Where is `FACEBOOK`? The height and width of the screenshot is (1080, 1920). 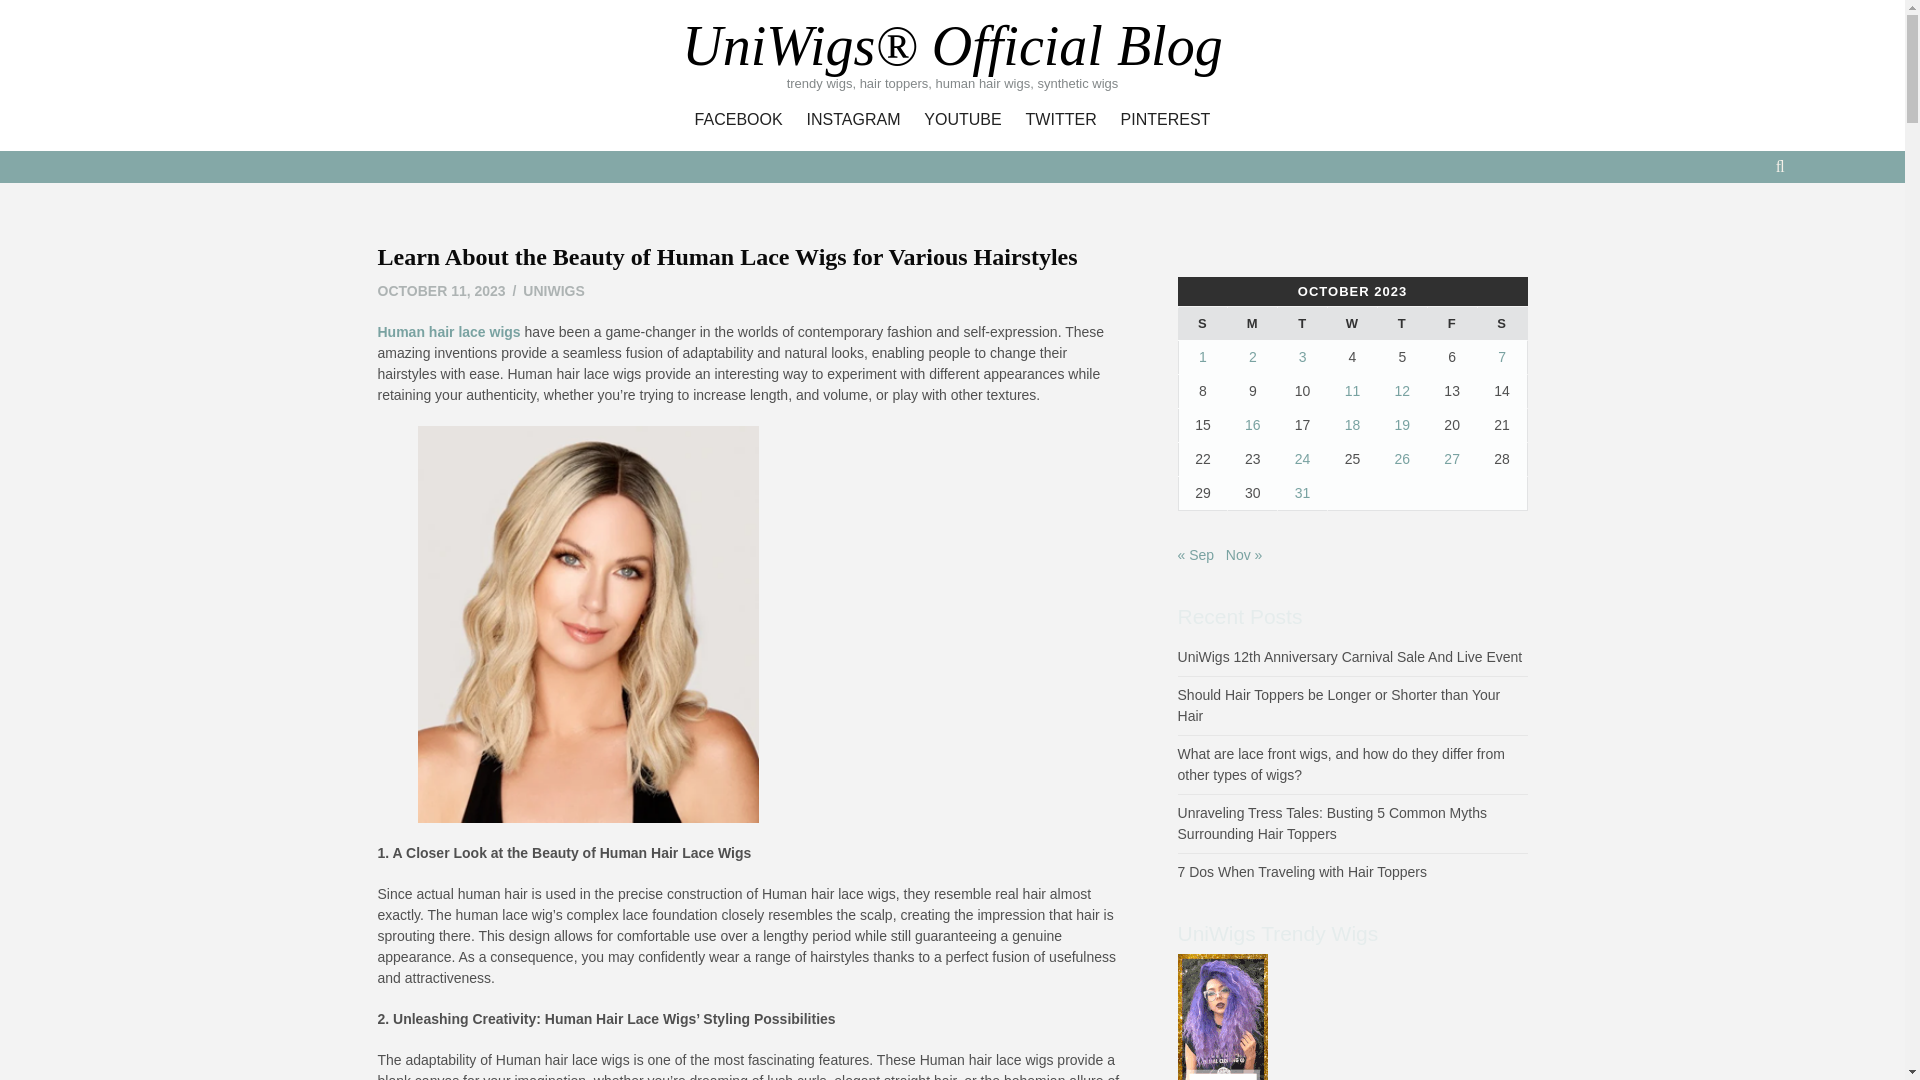 FACEBOOK is located at coordinates (738, 120).